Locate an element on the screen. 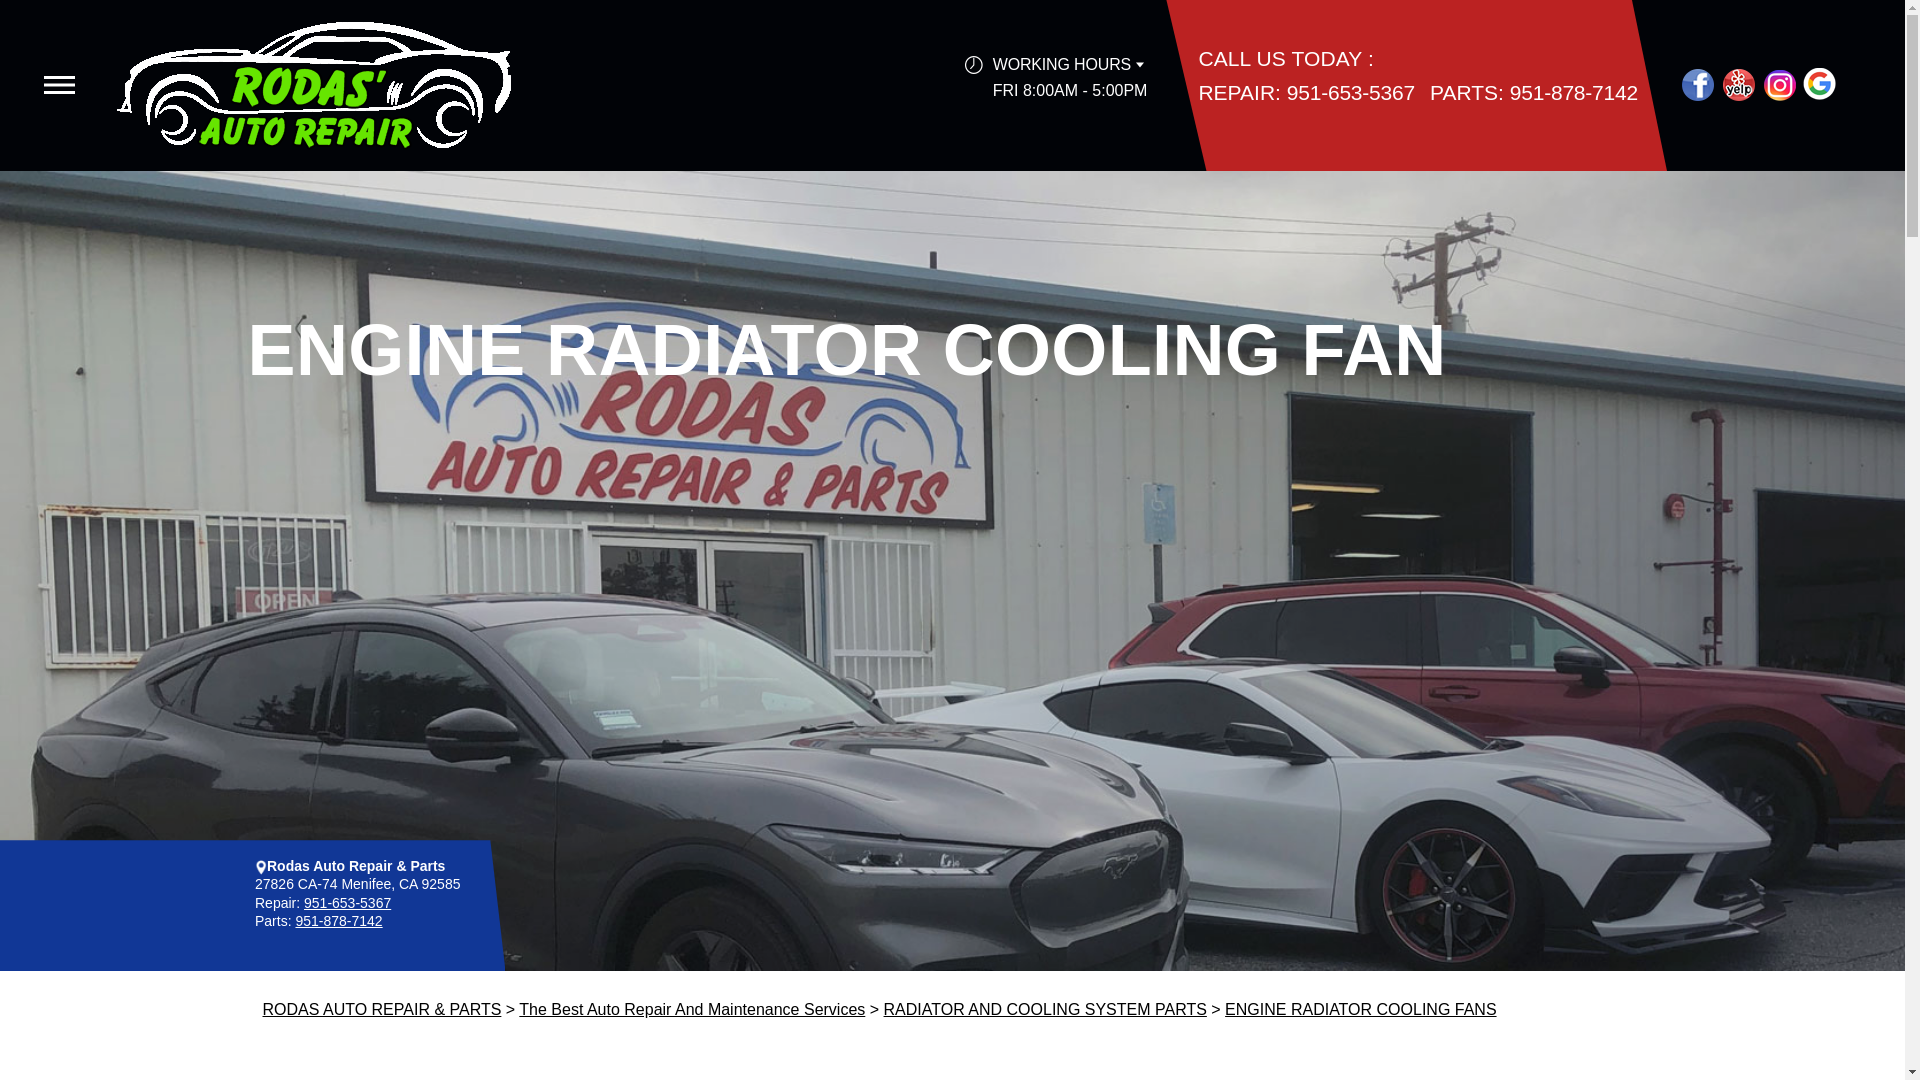 This screenshot has width=1920, height=1080. open-navigation-button is located at coordinates (59, 84).